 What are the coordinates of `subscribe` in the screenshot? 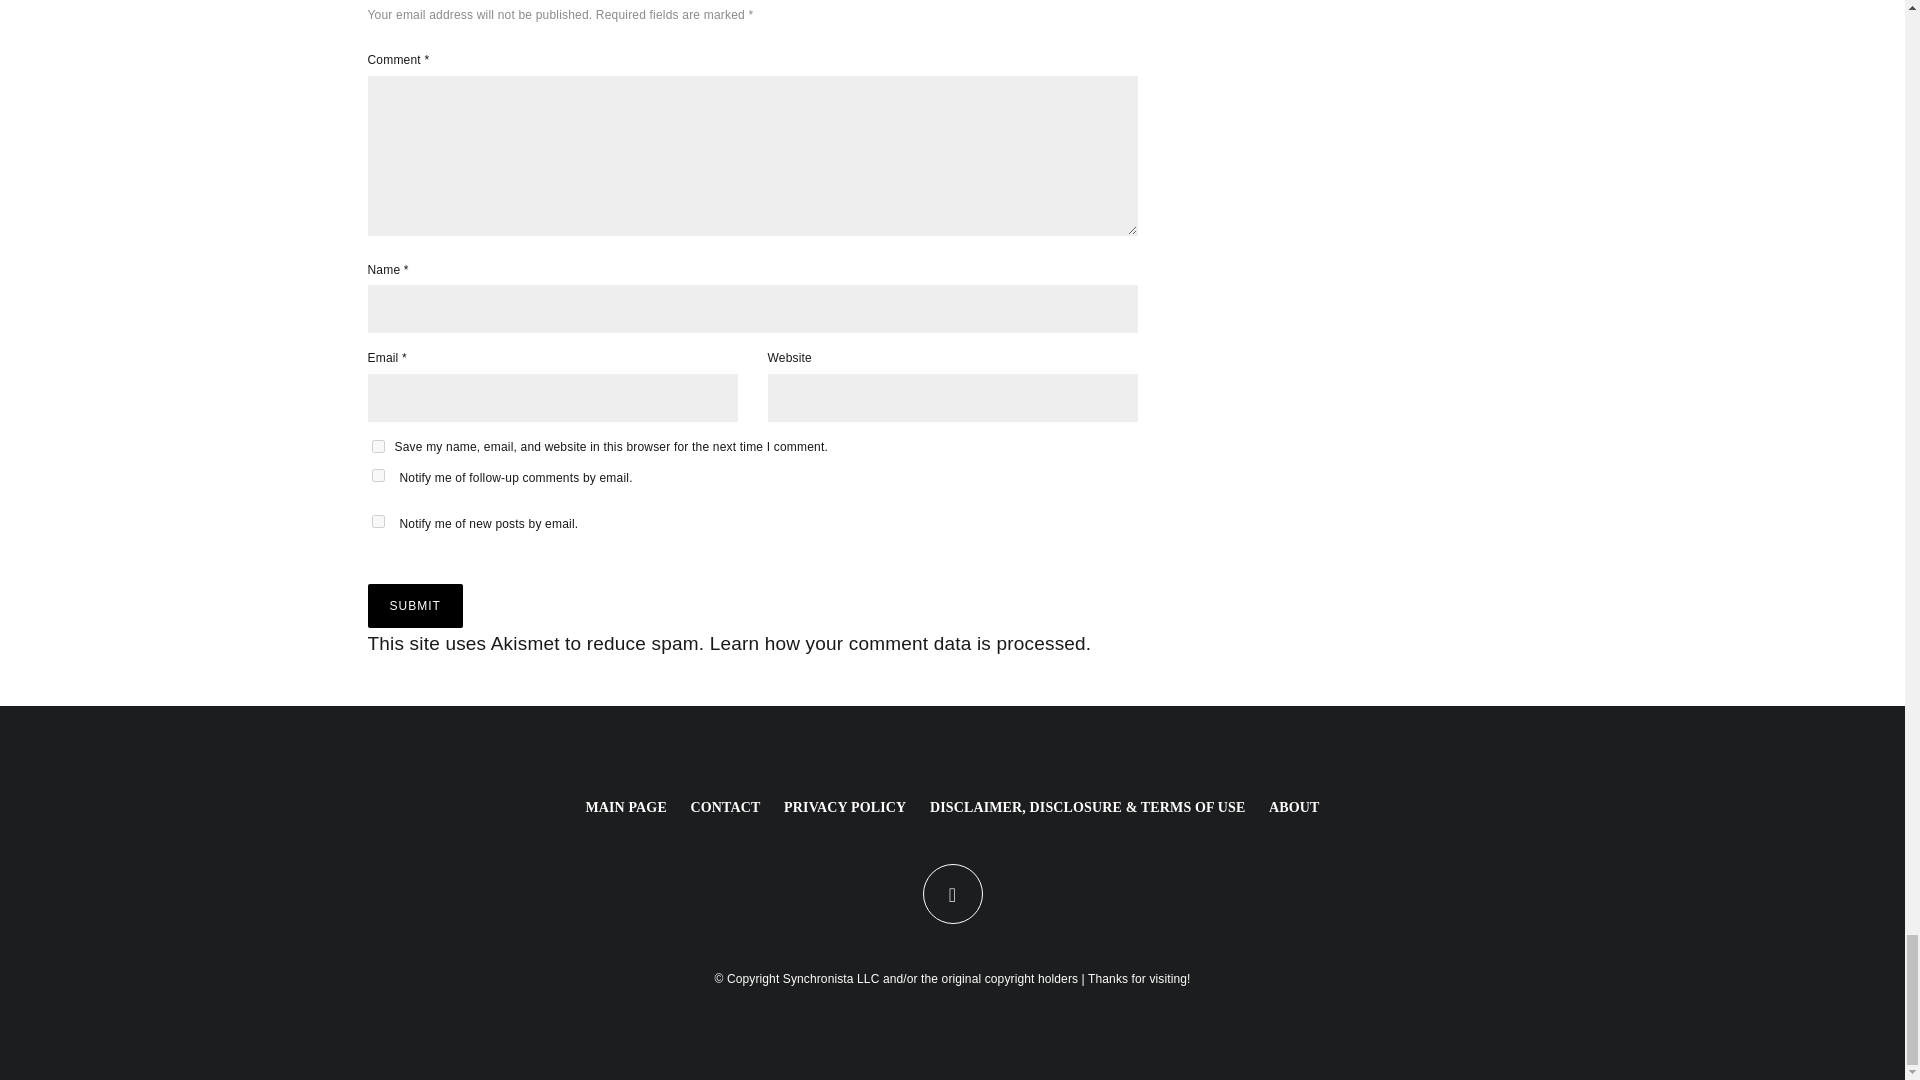 It's located at (378, 522).